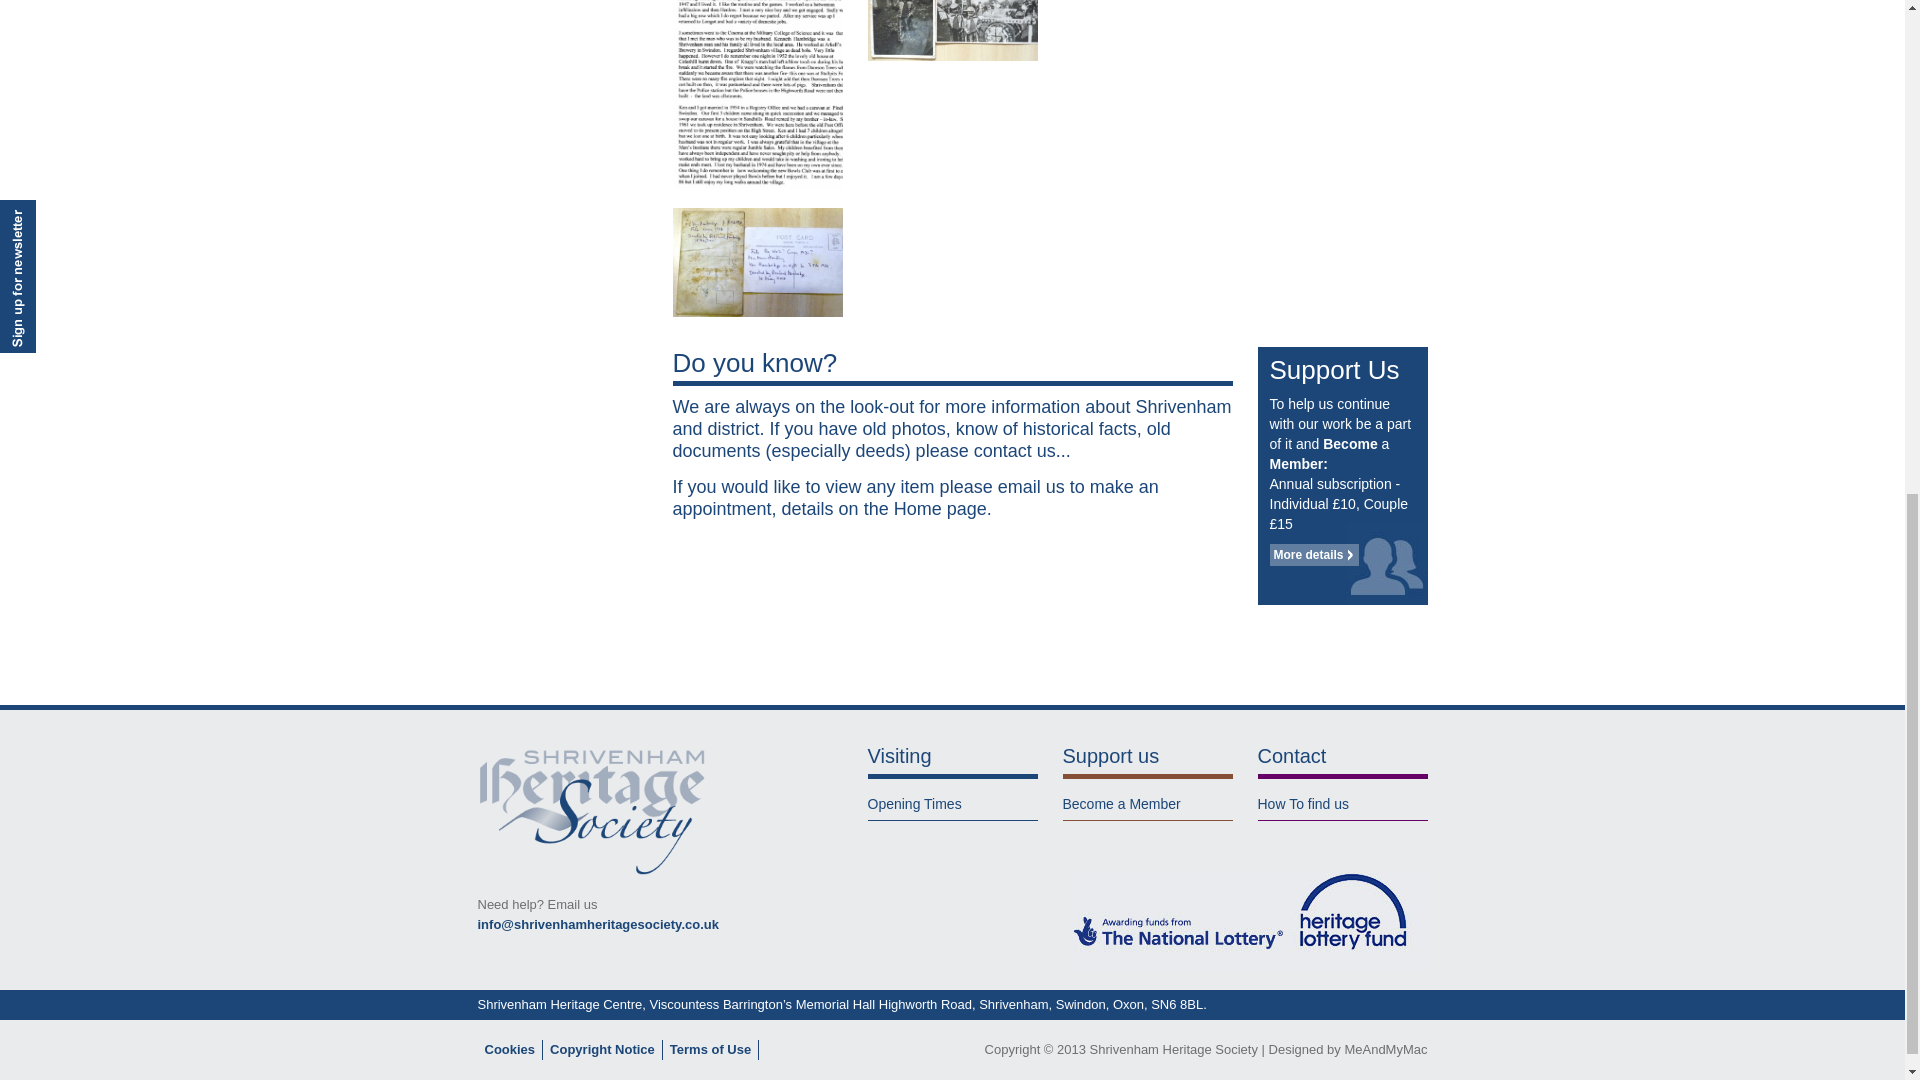 The width and height of the screenshot is (1920, 1080). Describe the element at coordinates (602, 1050) in the screenshot. I see `Copyright Notice` at that location.